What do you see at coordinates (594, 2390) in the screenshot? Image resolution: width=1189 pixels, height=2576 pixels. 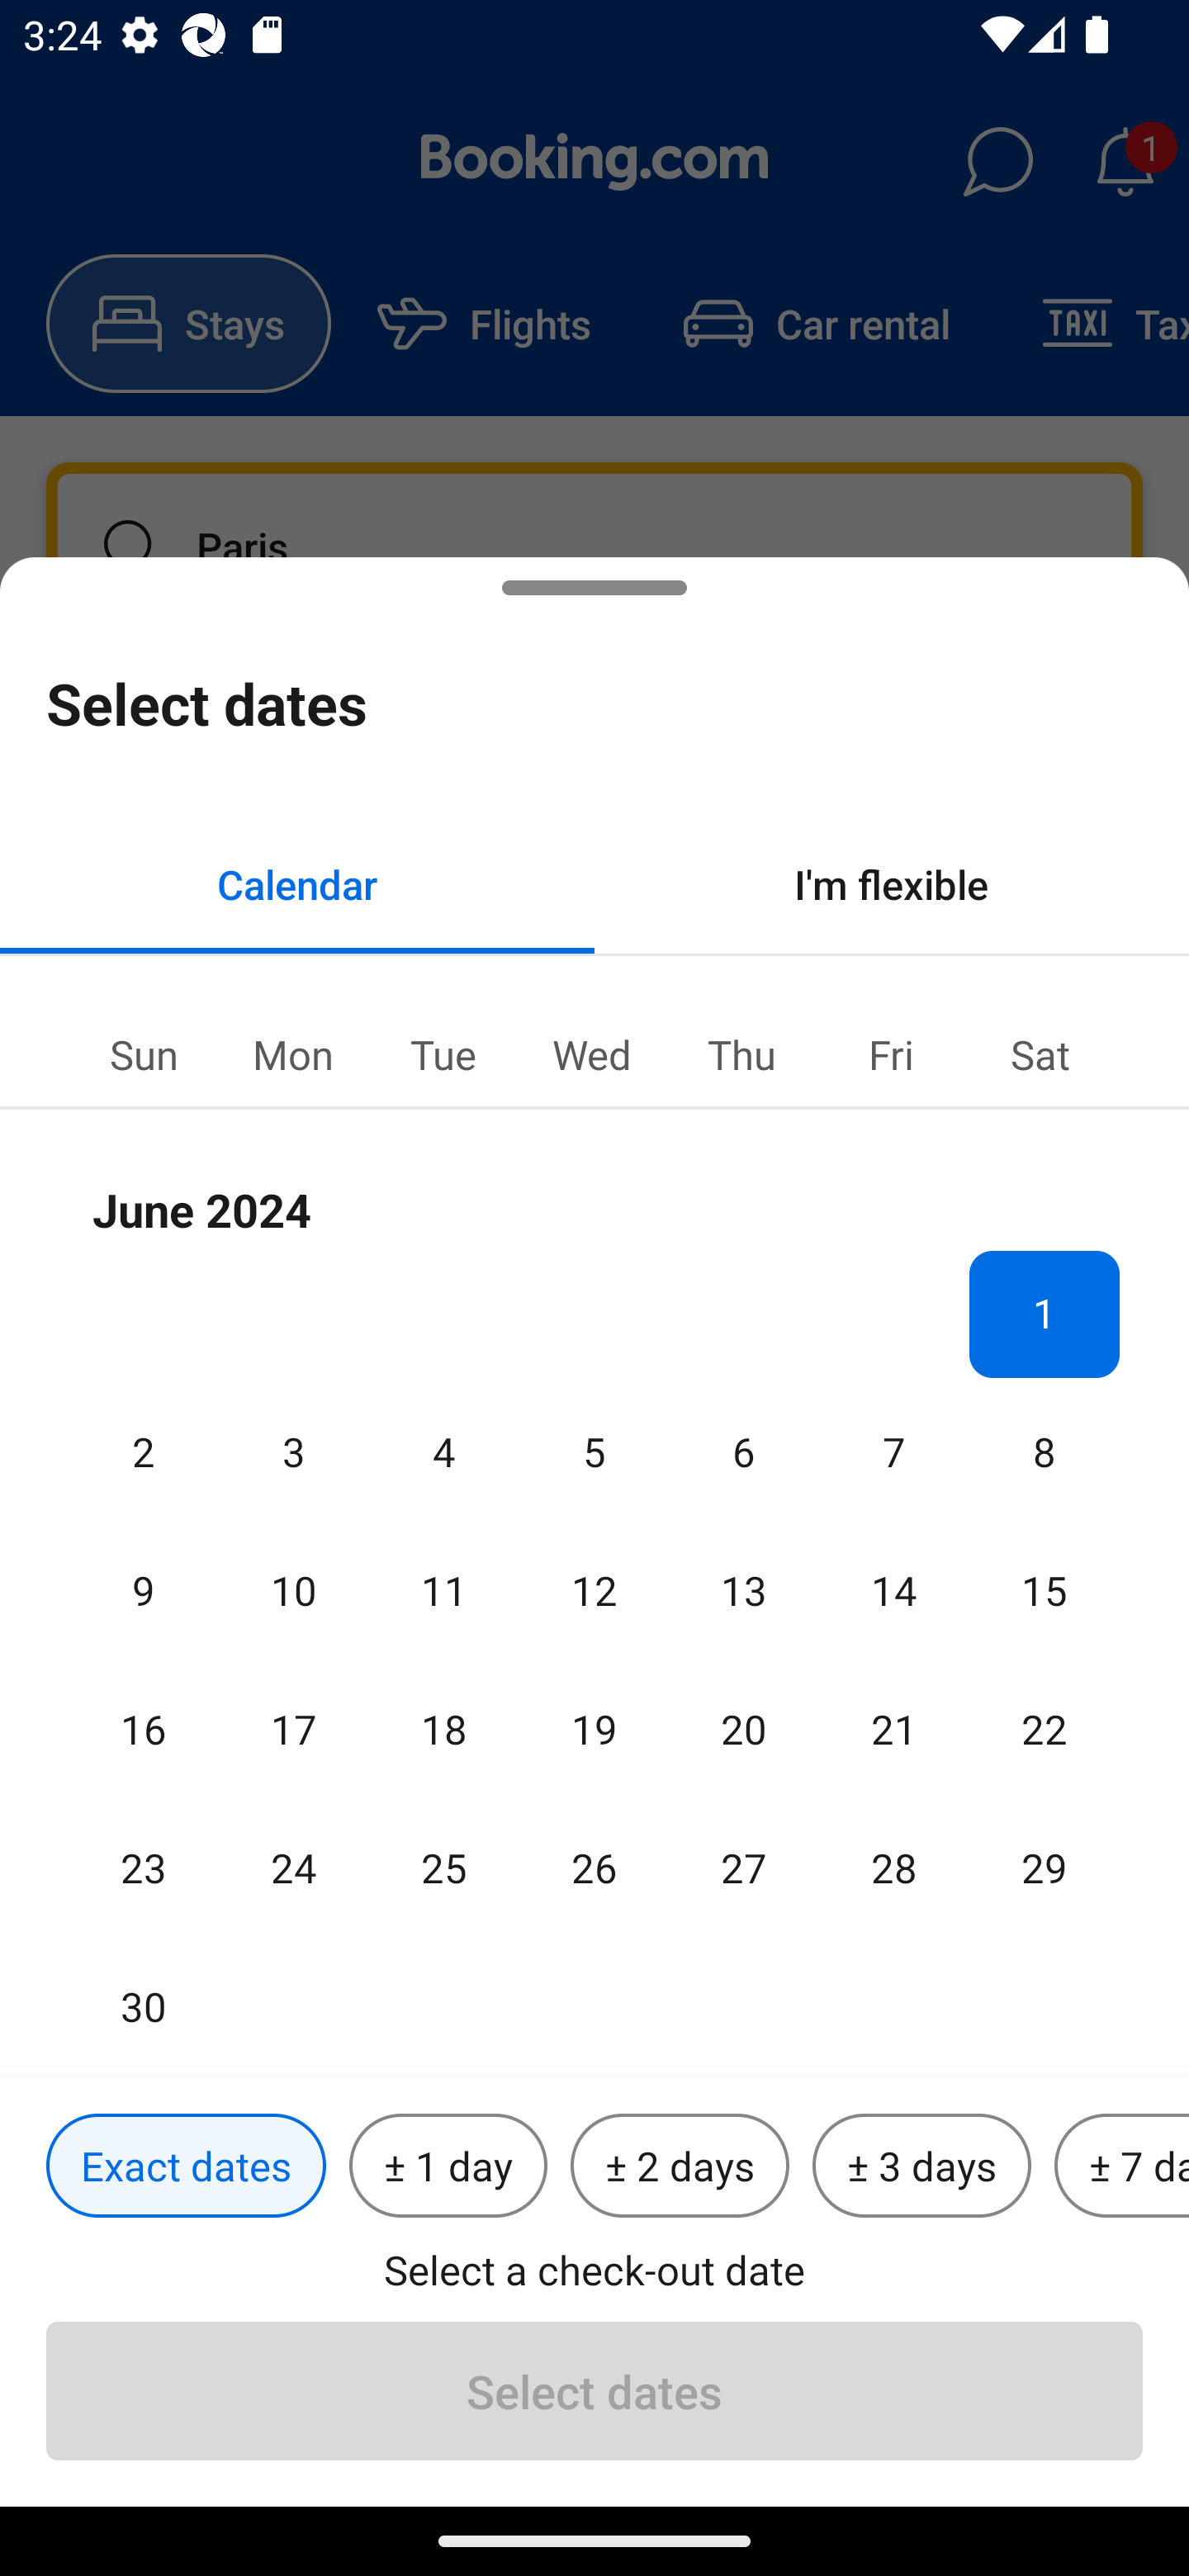 I see `Select dates` at bounding box center [594, 2390].